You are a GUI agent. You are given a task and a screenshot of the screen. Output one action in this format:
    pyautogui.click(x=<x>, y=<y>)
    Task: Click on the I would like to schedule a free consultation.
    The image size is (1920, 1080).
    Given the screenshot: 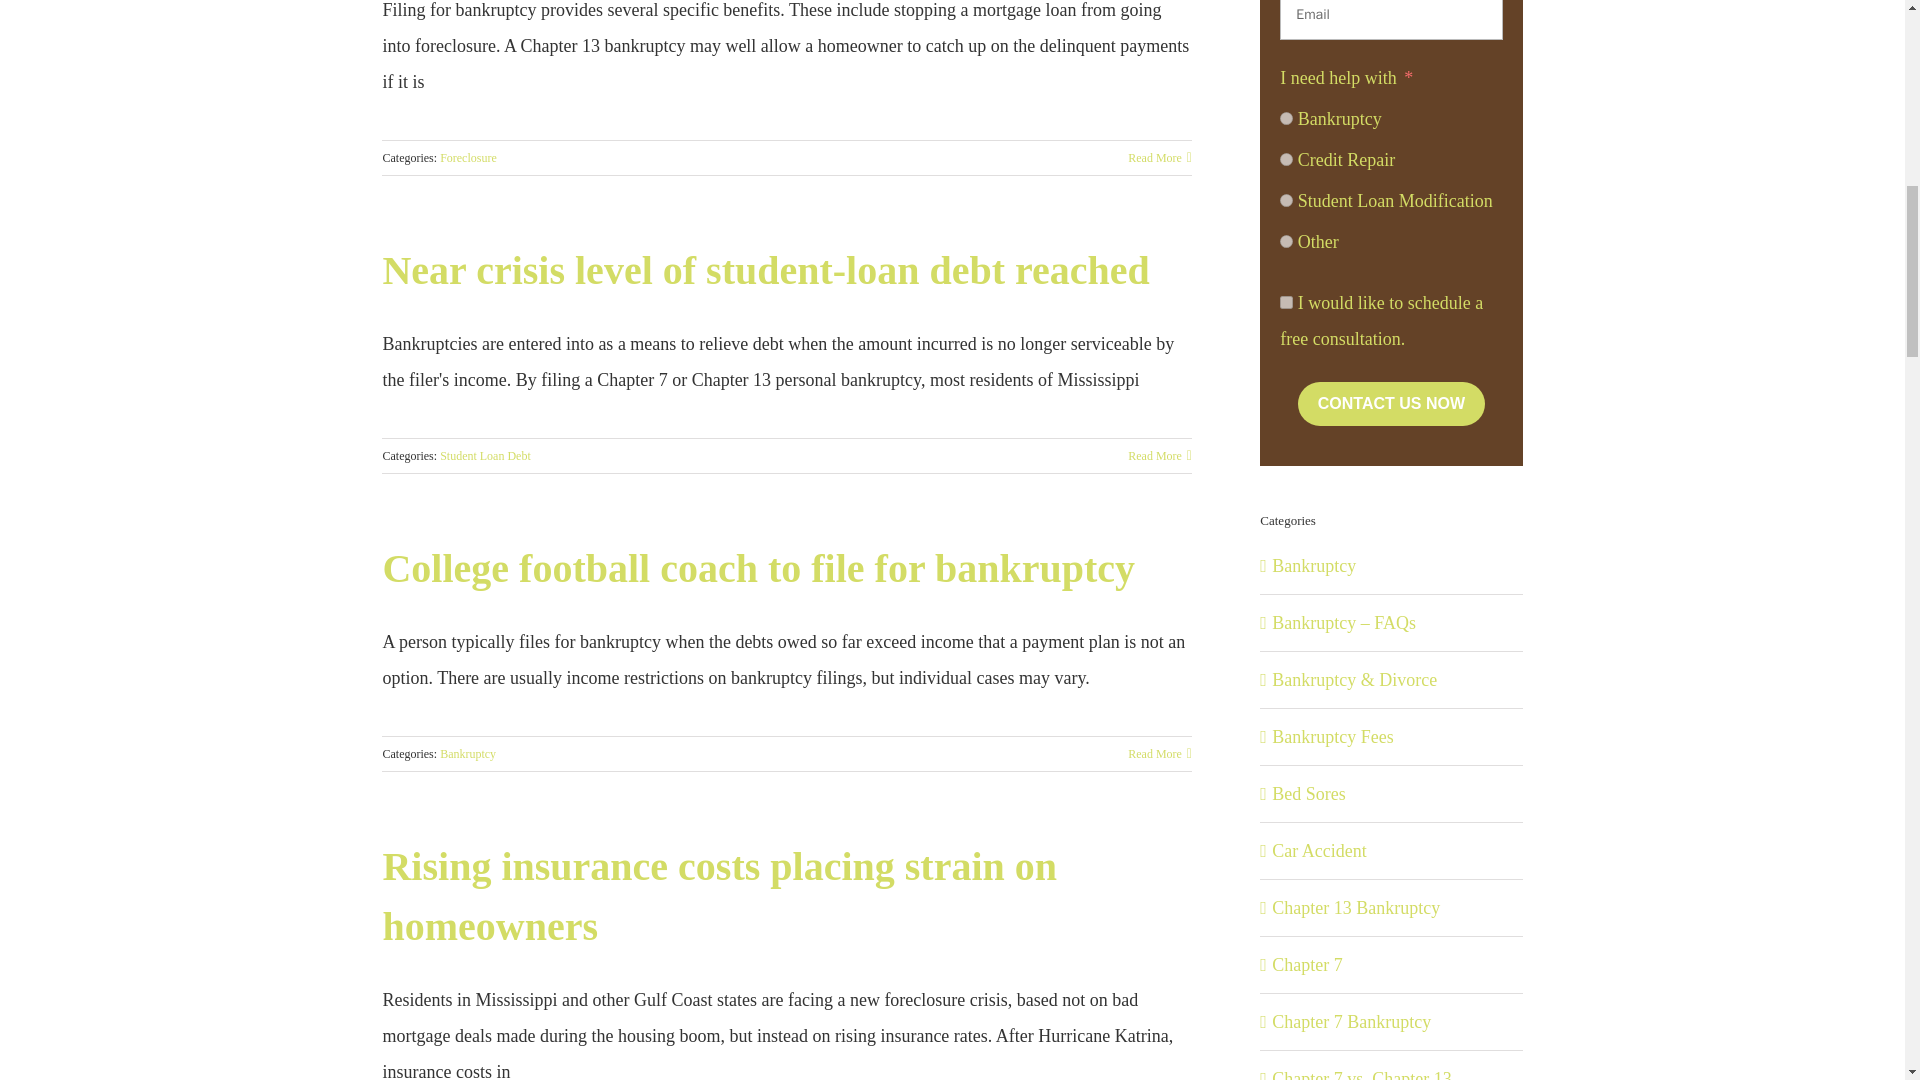 What is the action you would take?
    pyautogui.click(x=1286, y=302)
    